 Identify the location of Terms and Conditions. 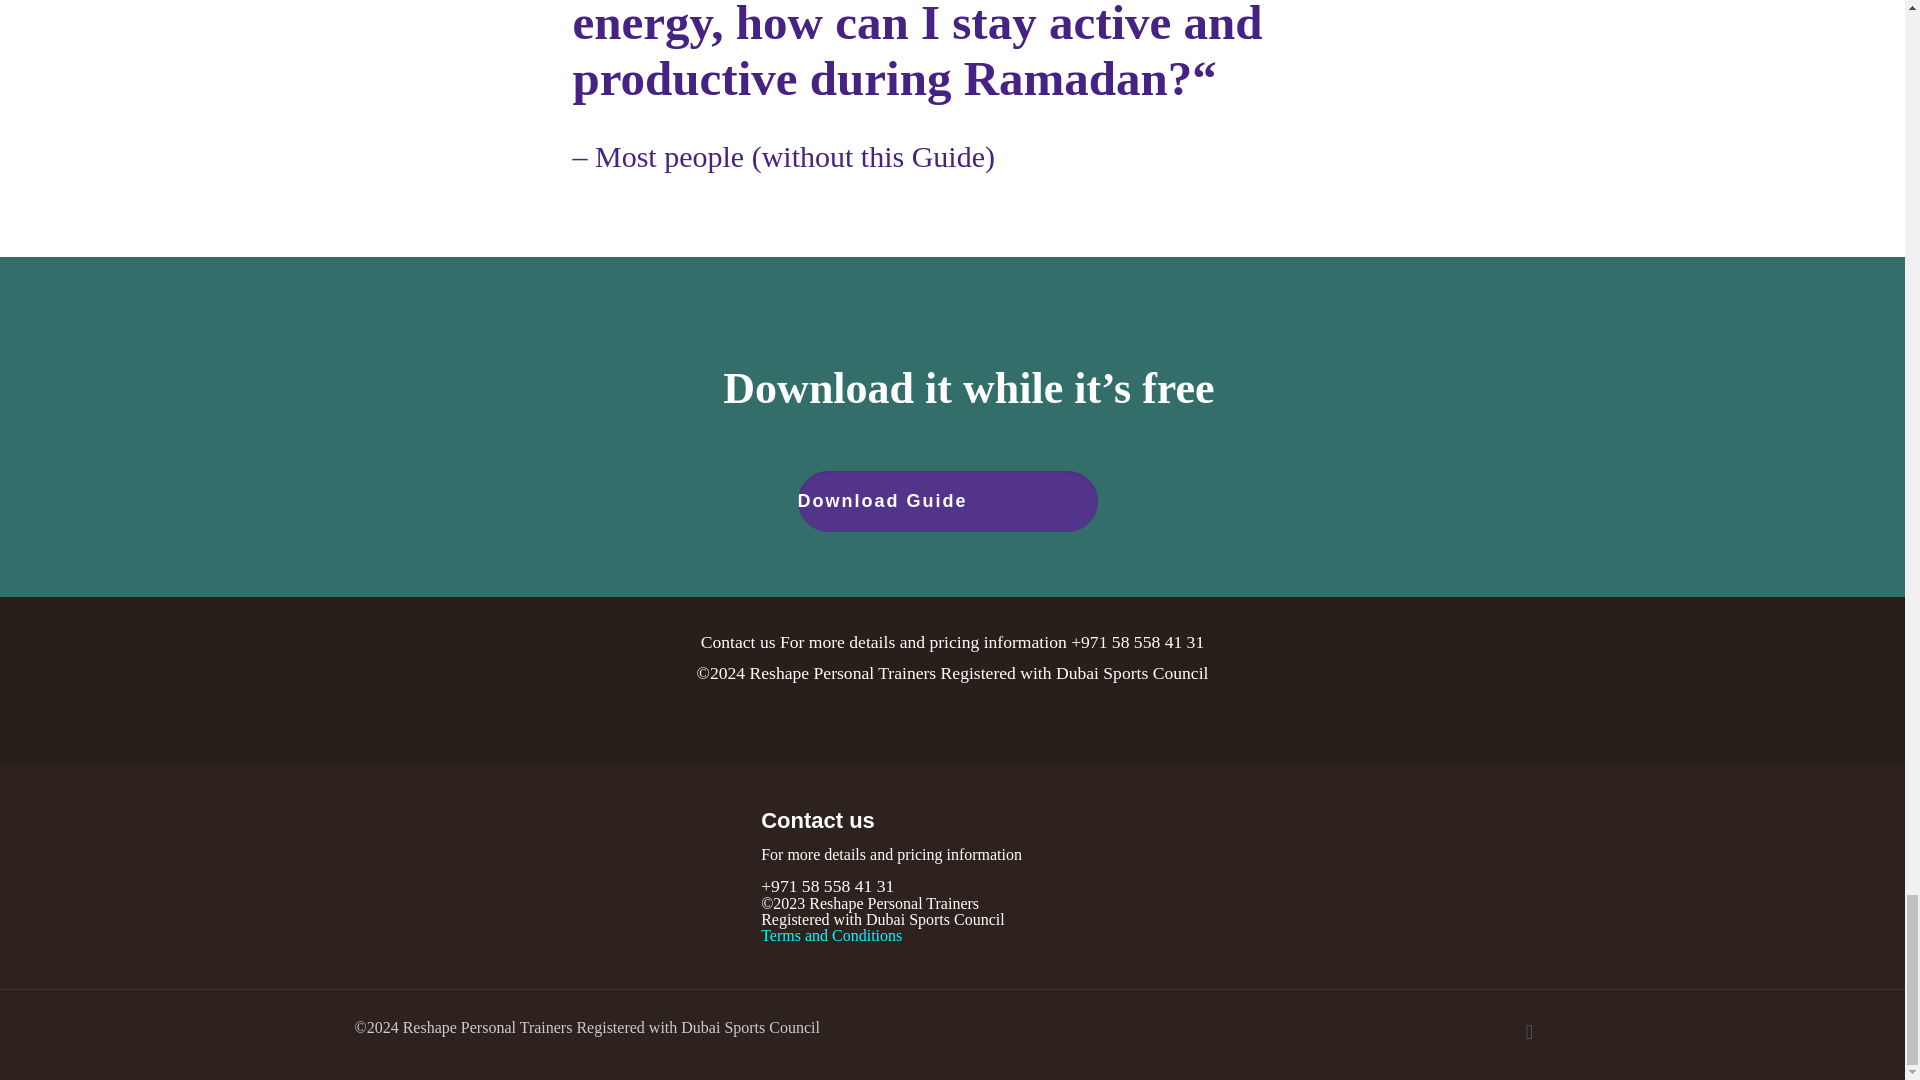
(831, 934).